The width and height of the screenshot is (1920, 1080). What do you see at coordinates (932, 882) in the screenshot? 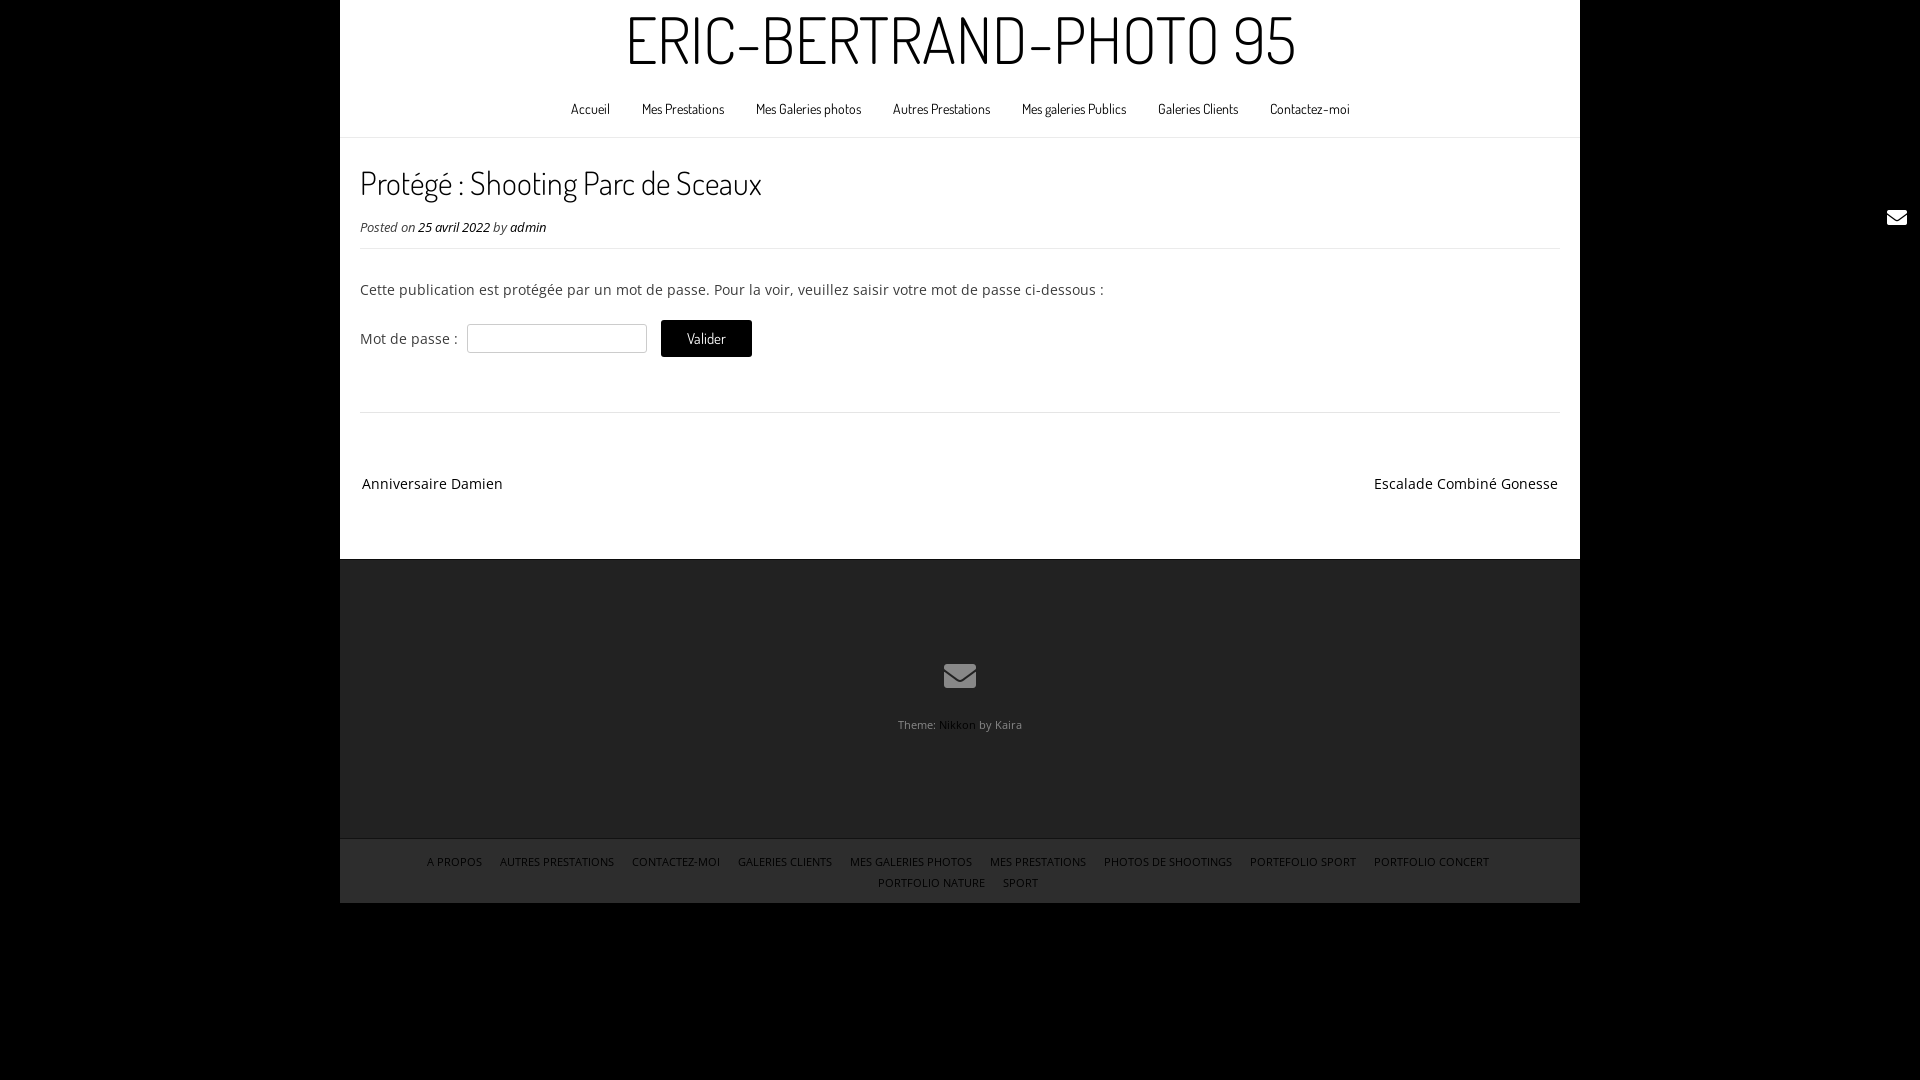
I see `PORTFOLIO NATURE` at bounding box center [932, 882].